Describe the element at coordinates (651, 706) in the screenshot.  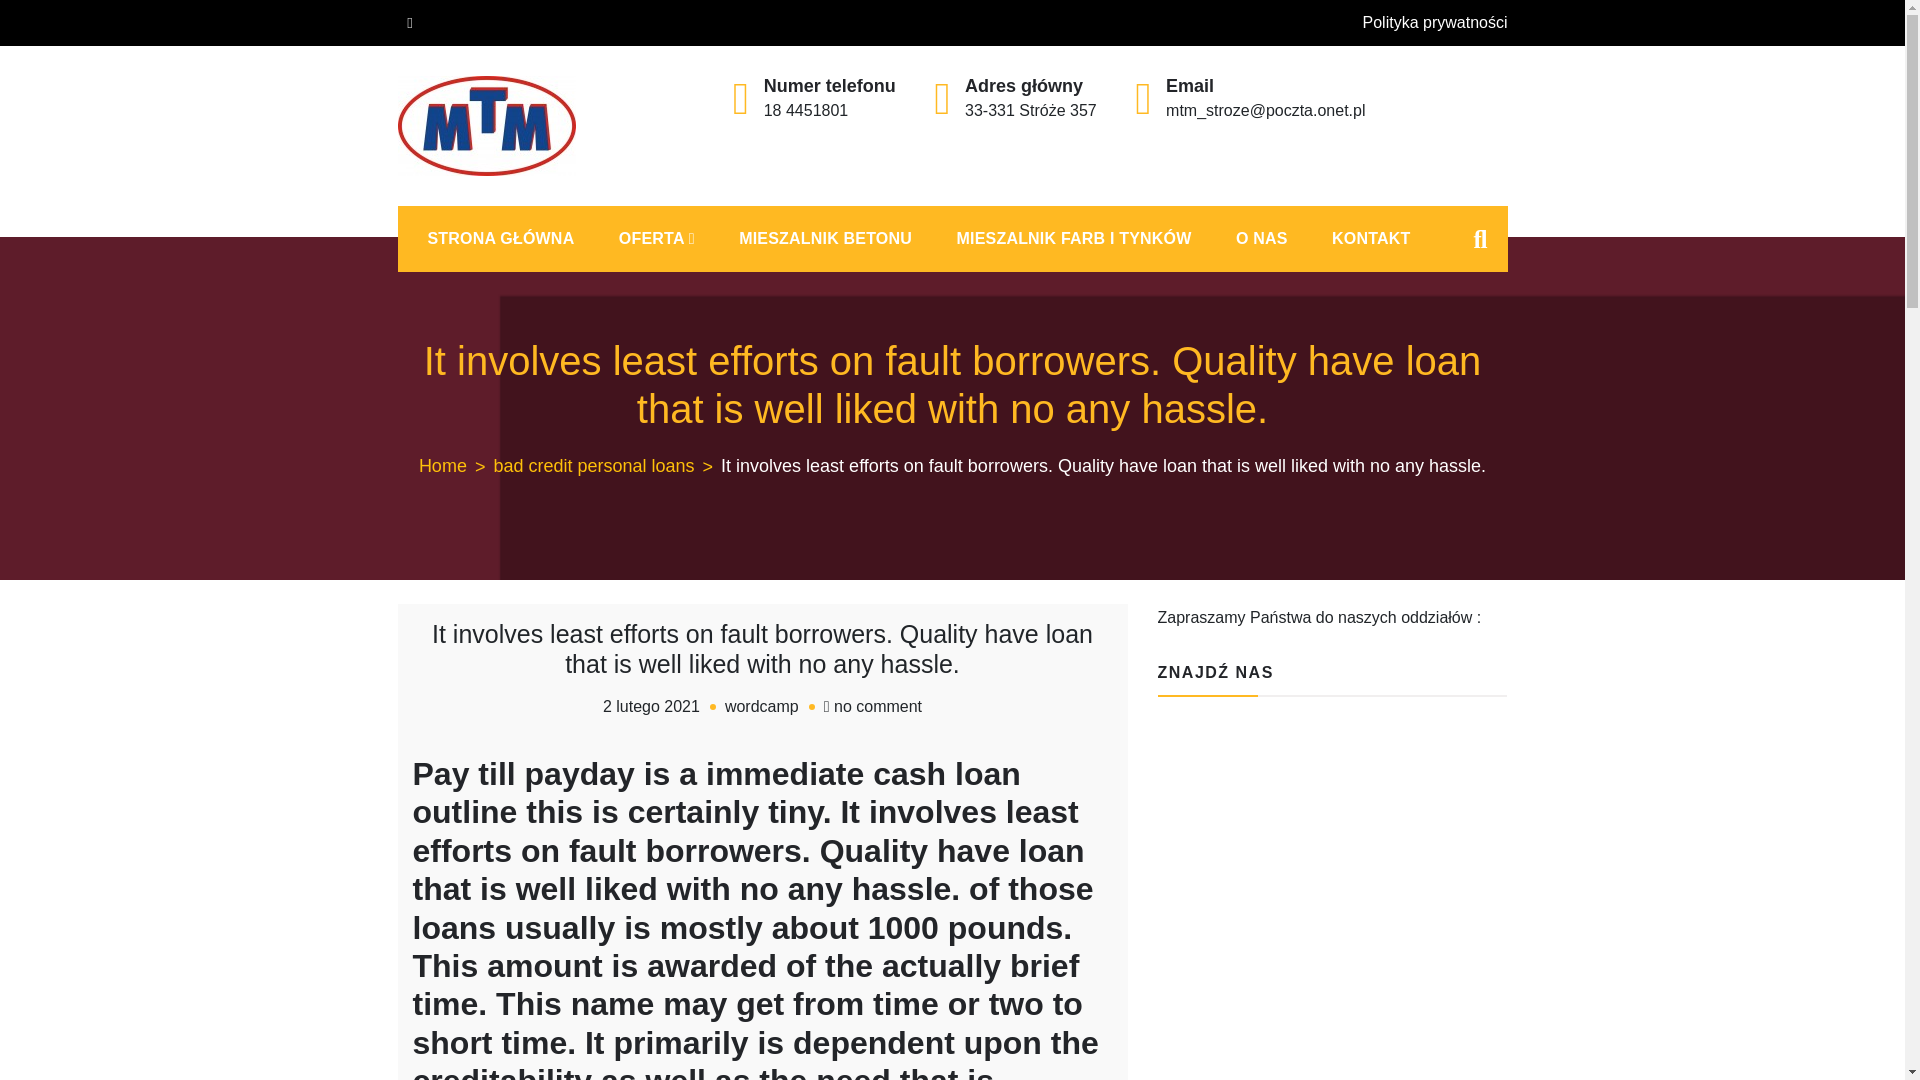
I see `2 lutego 2021` at that location.